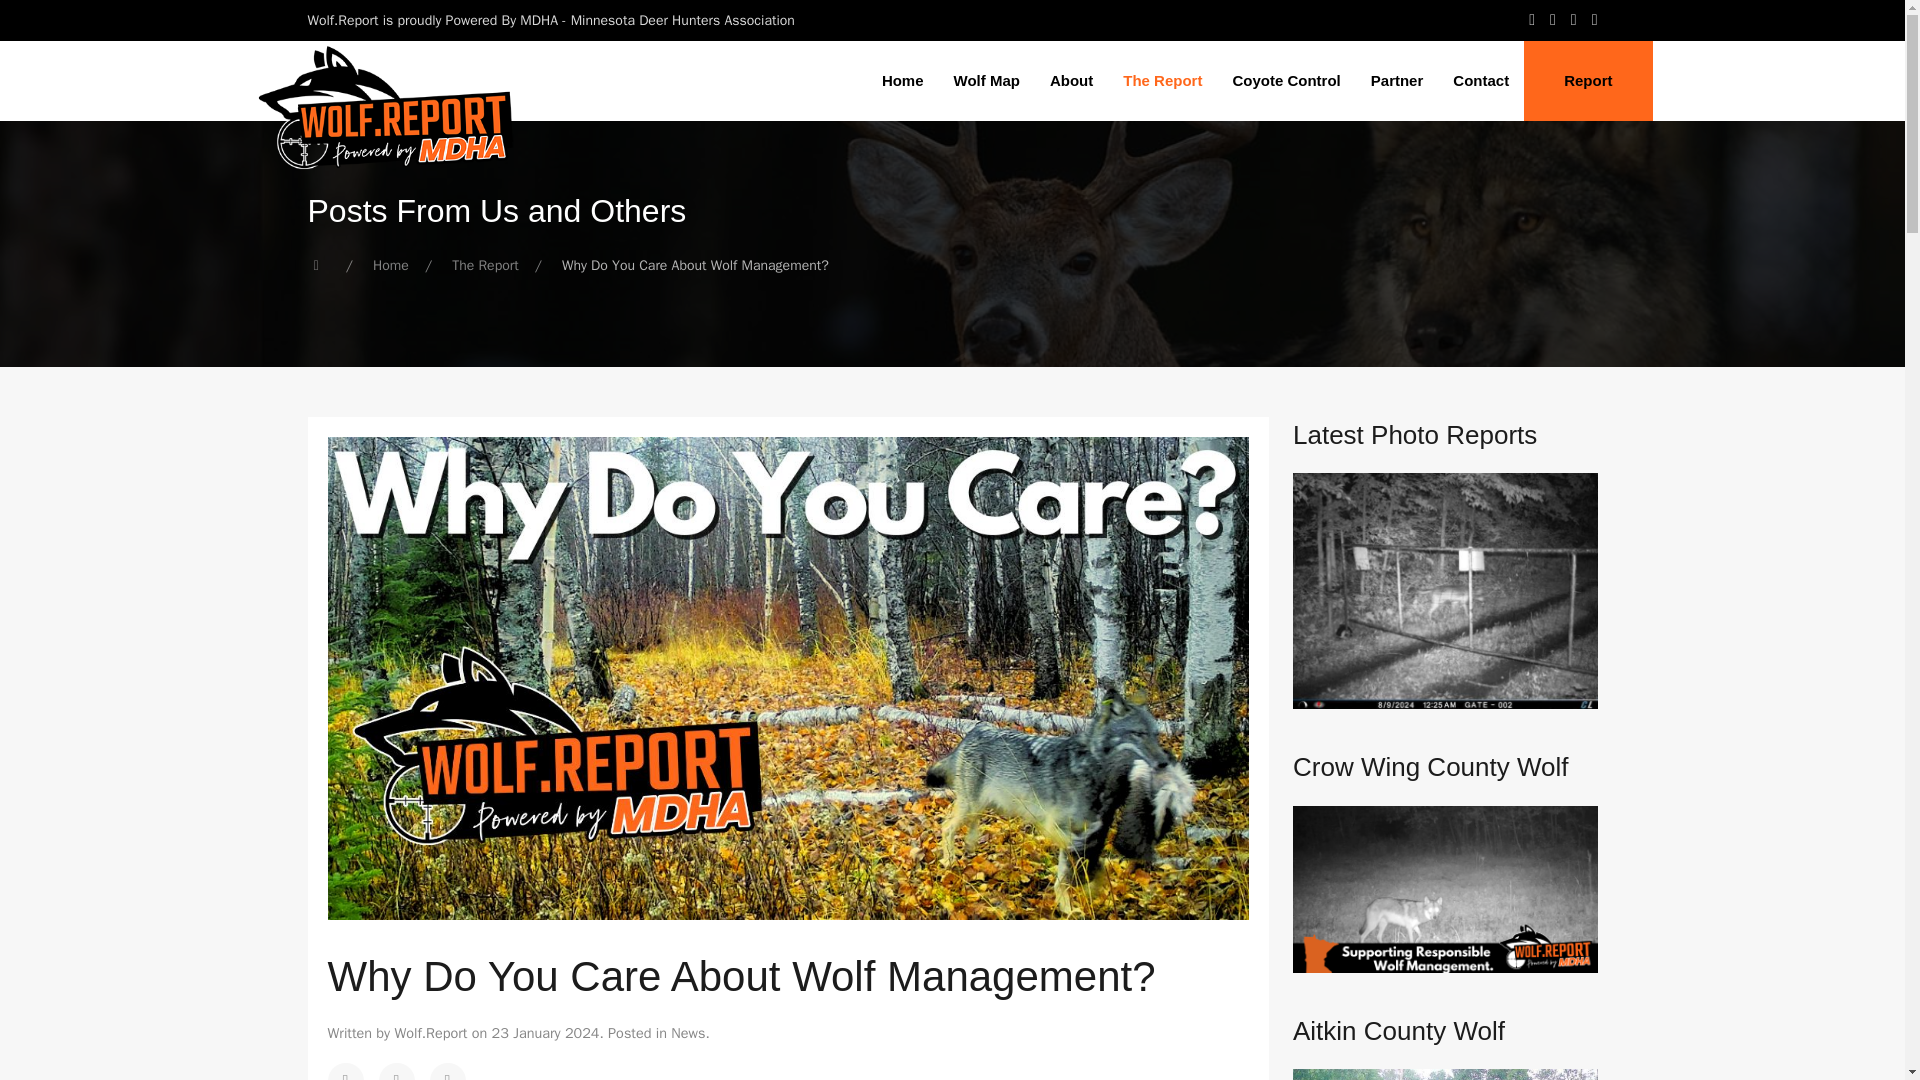 The width and height of the screenshot is (1920, 1080). Describe the element at coordinates (448, 1071) in the screenshot. I see `LinkedIn` at that location.